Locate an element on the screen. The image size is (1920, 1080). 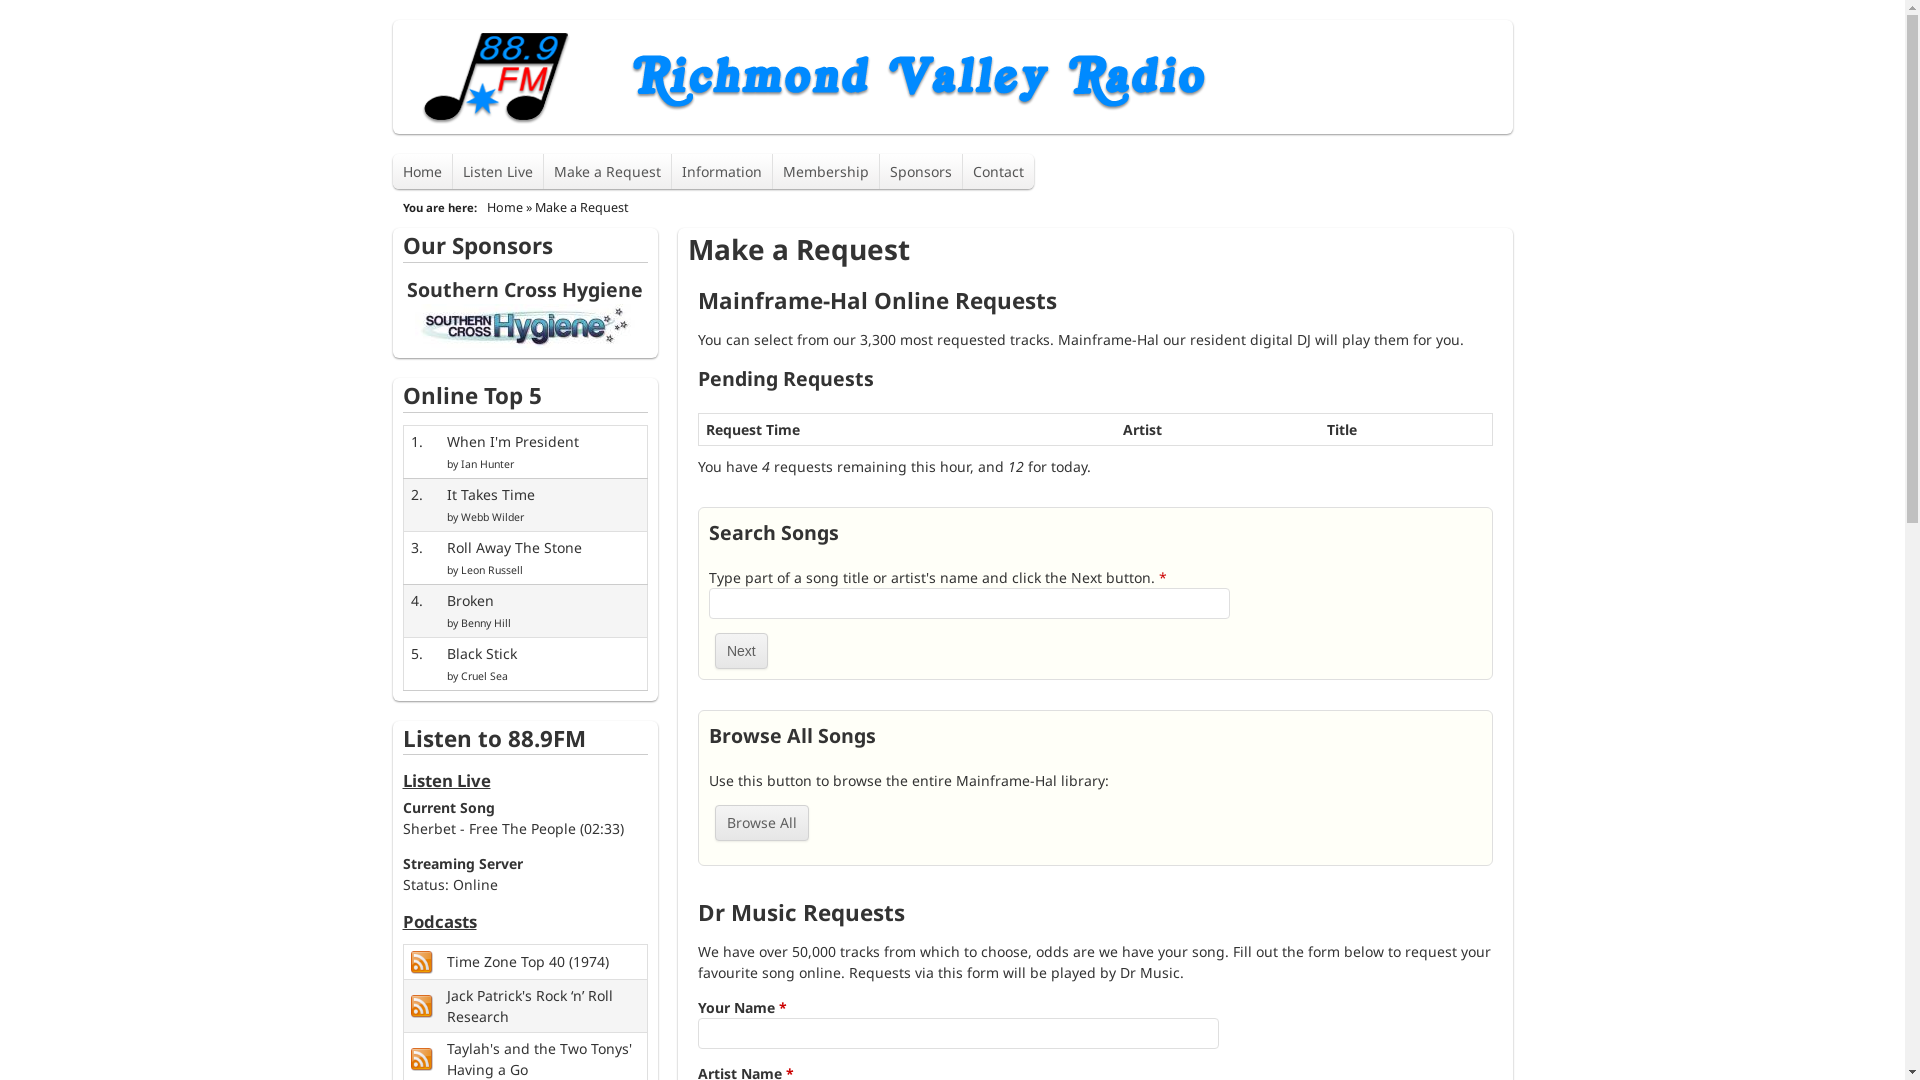
Current Song
Sherbet - Free The People (02:33) is located at coordinates (512, 818).